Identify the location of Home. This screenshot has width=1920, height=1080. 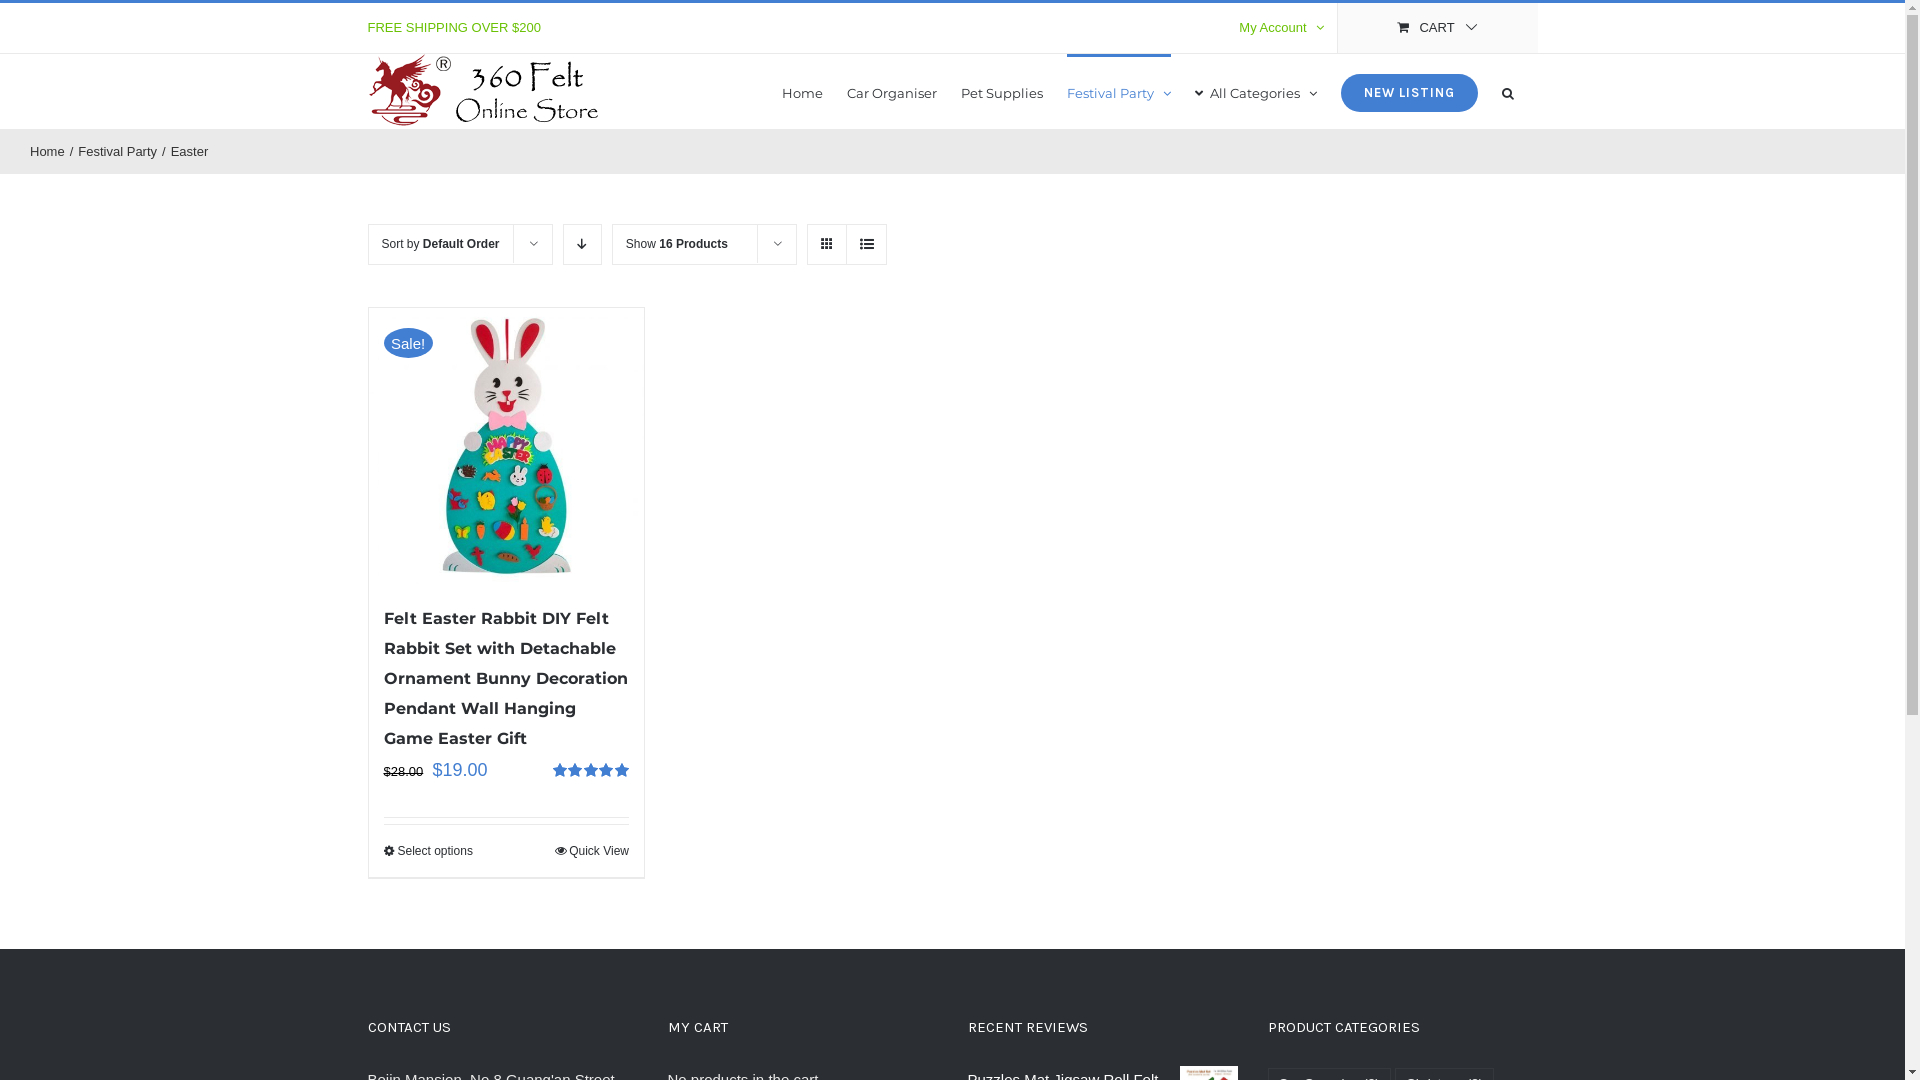
(48, 152).